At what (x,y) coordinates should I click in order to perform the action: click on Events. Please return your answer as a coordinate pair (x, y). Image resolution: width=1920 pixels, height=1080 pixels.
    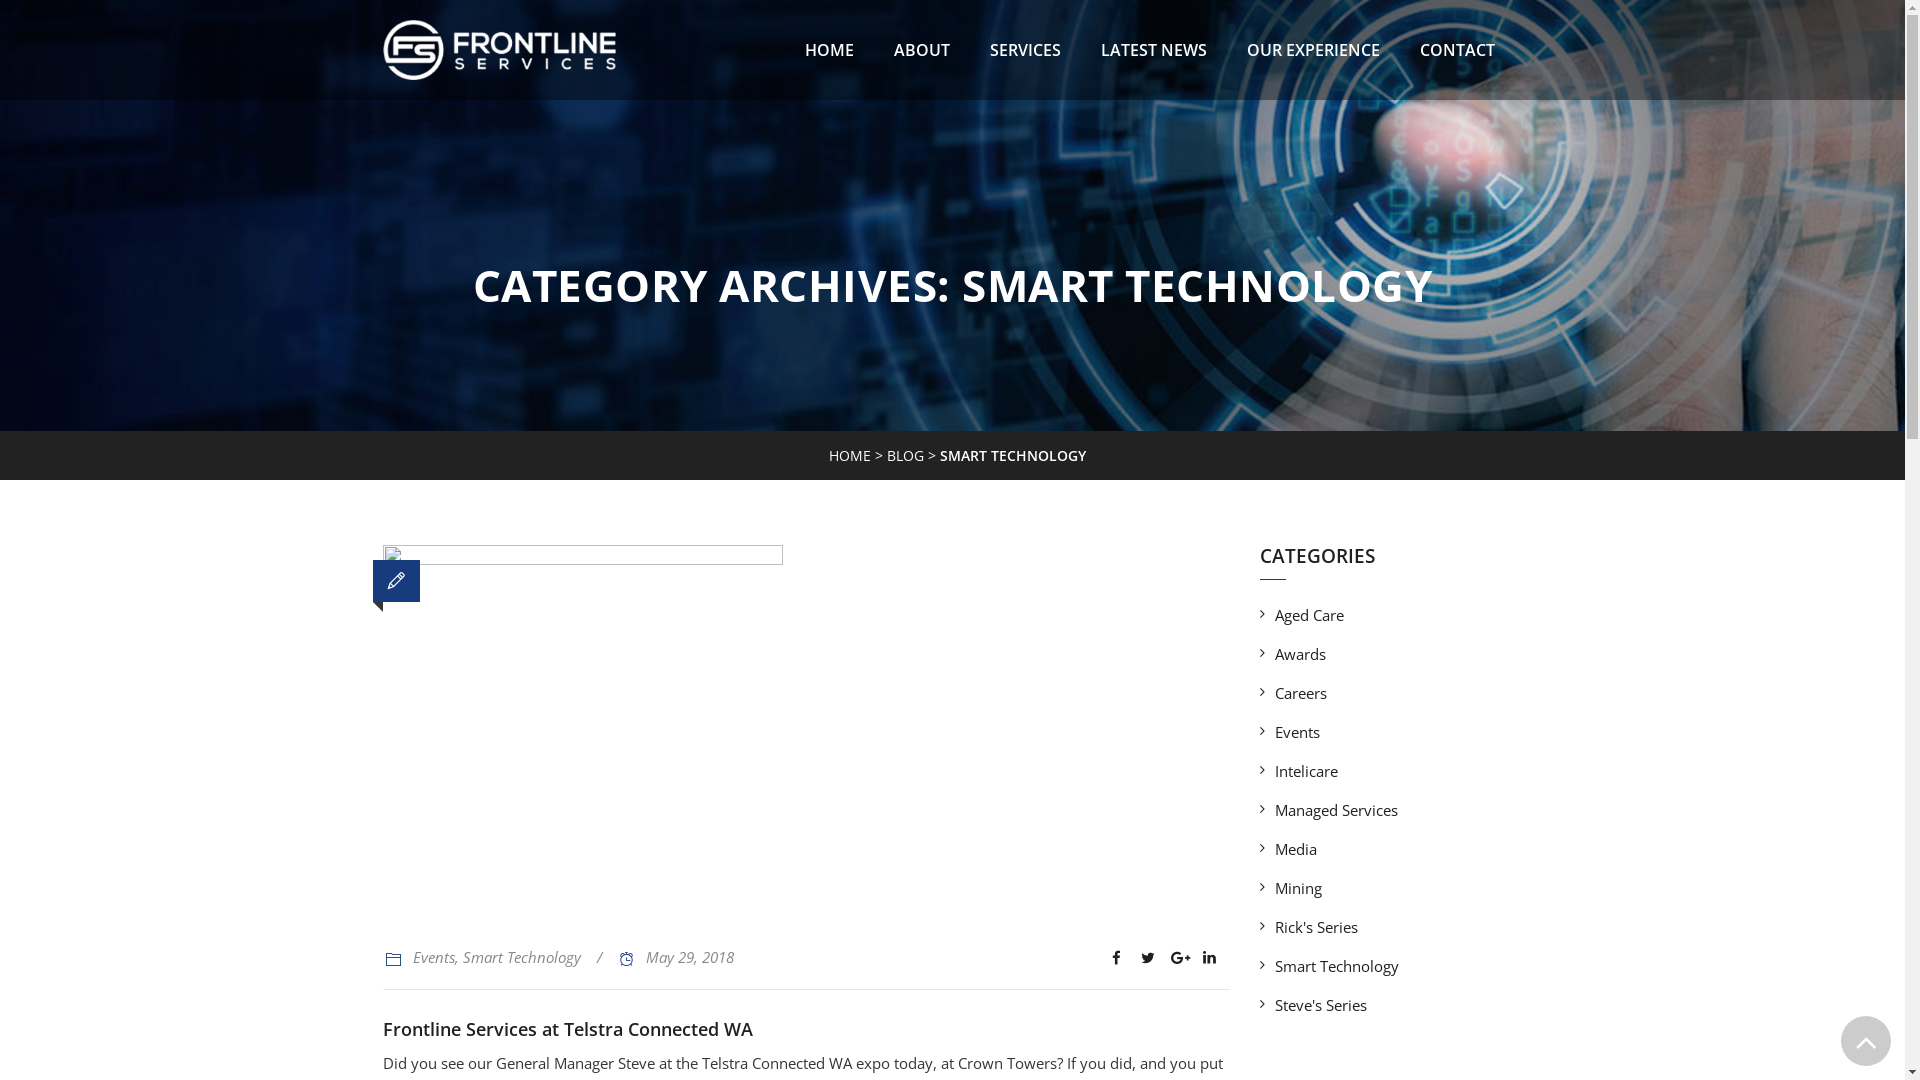
    Looking at the image, I should click on (433, 957).